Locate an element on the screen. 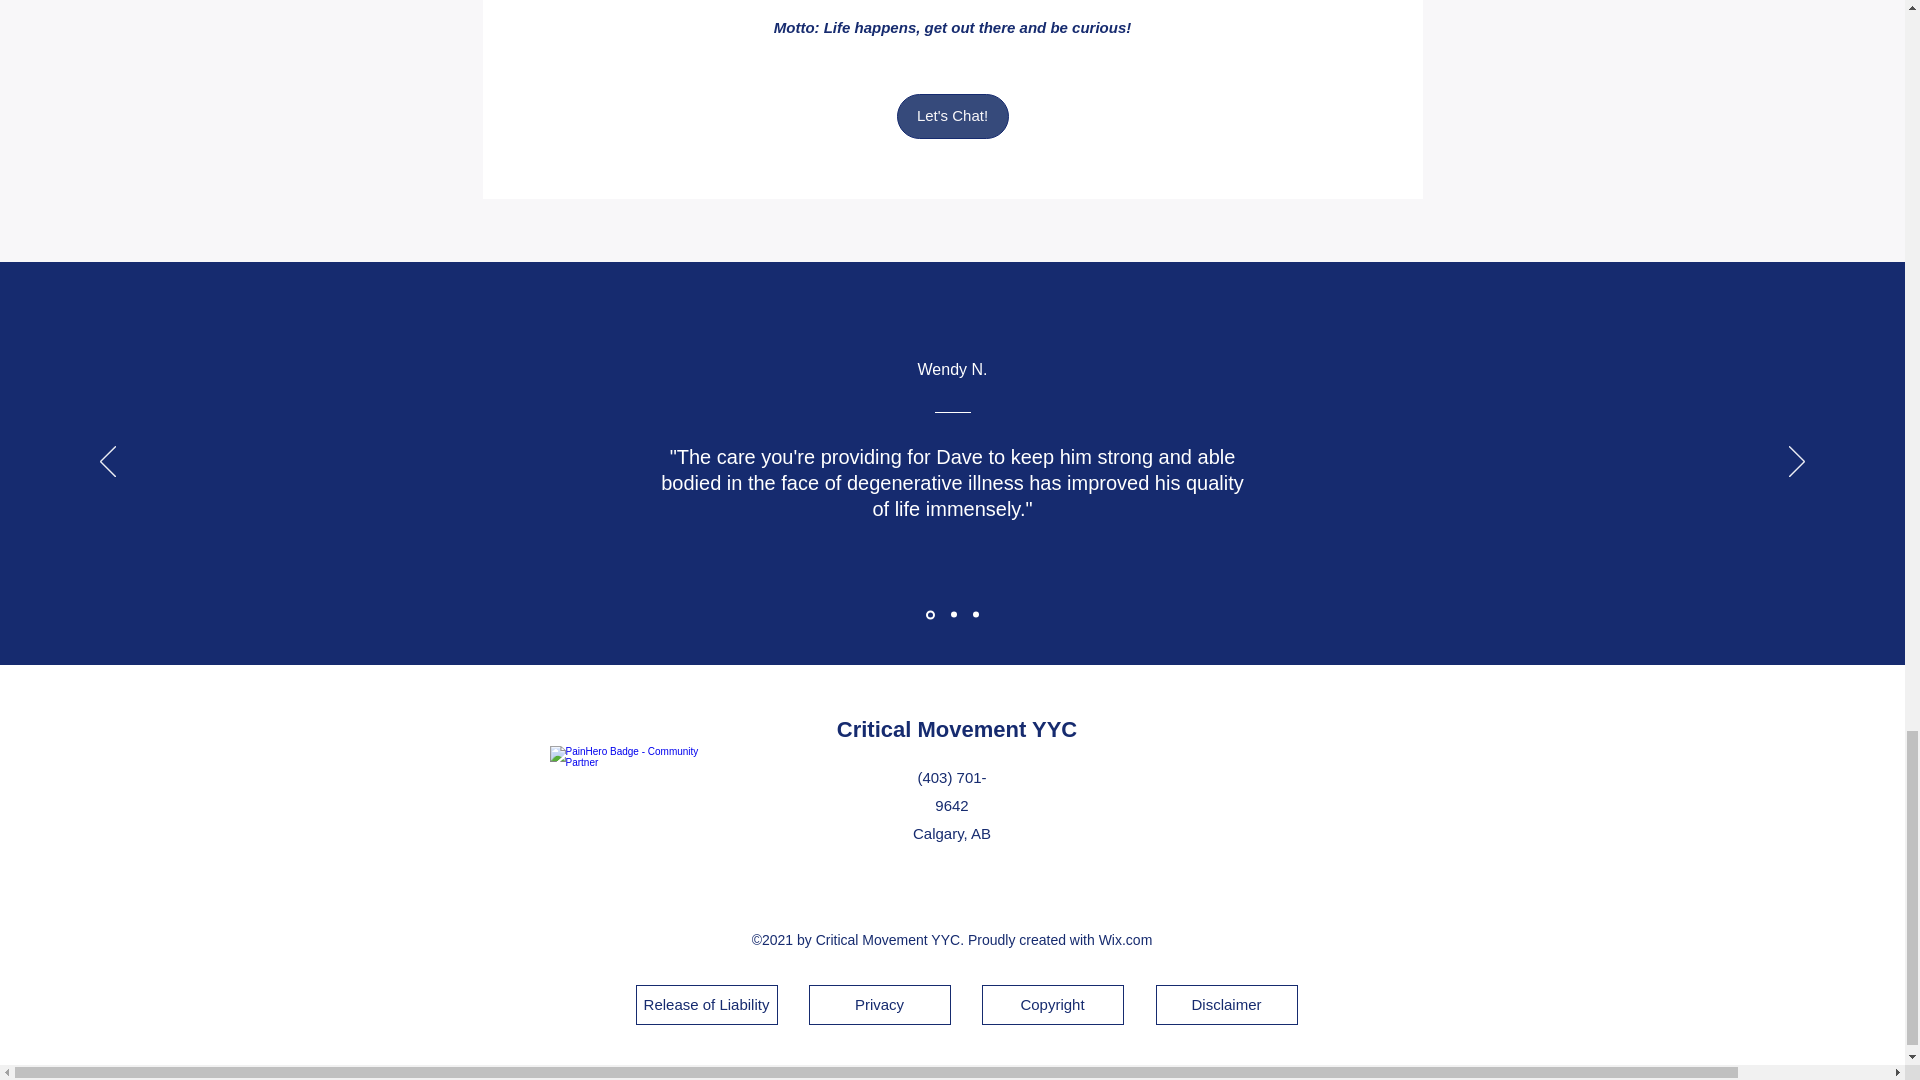 This screenshot has width=1920, height=1080. Let's Chat! is located at coordinates (952, 116).